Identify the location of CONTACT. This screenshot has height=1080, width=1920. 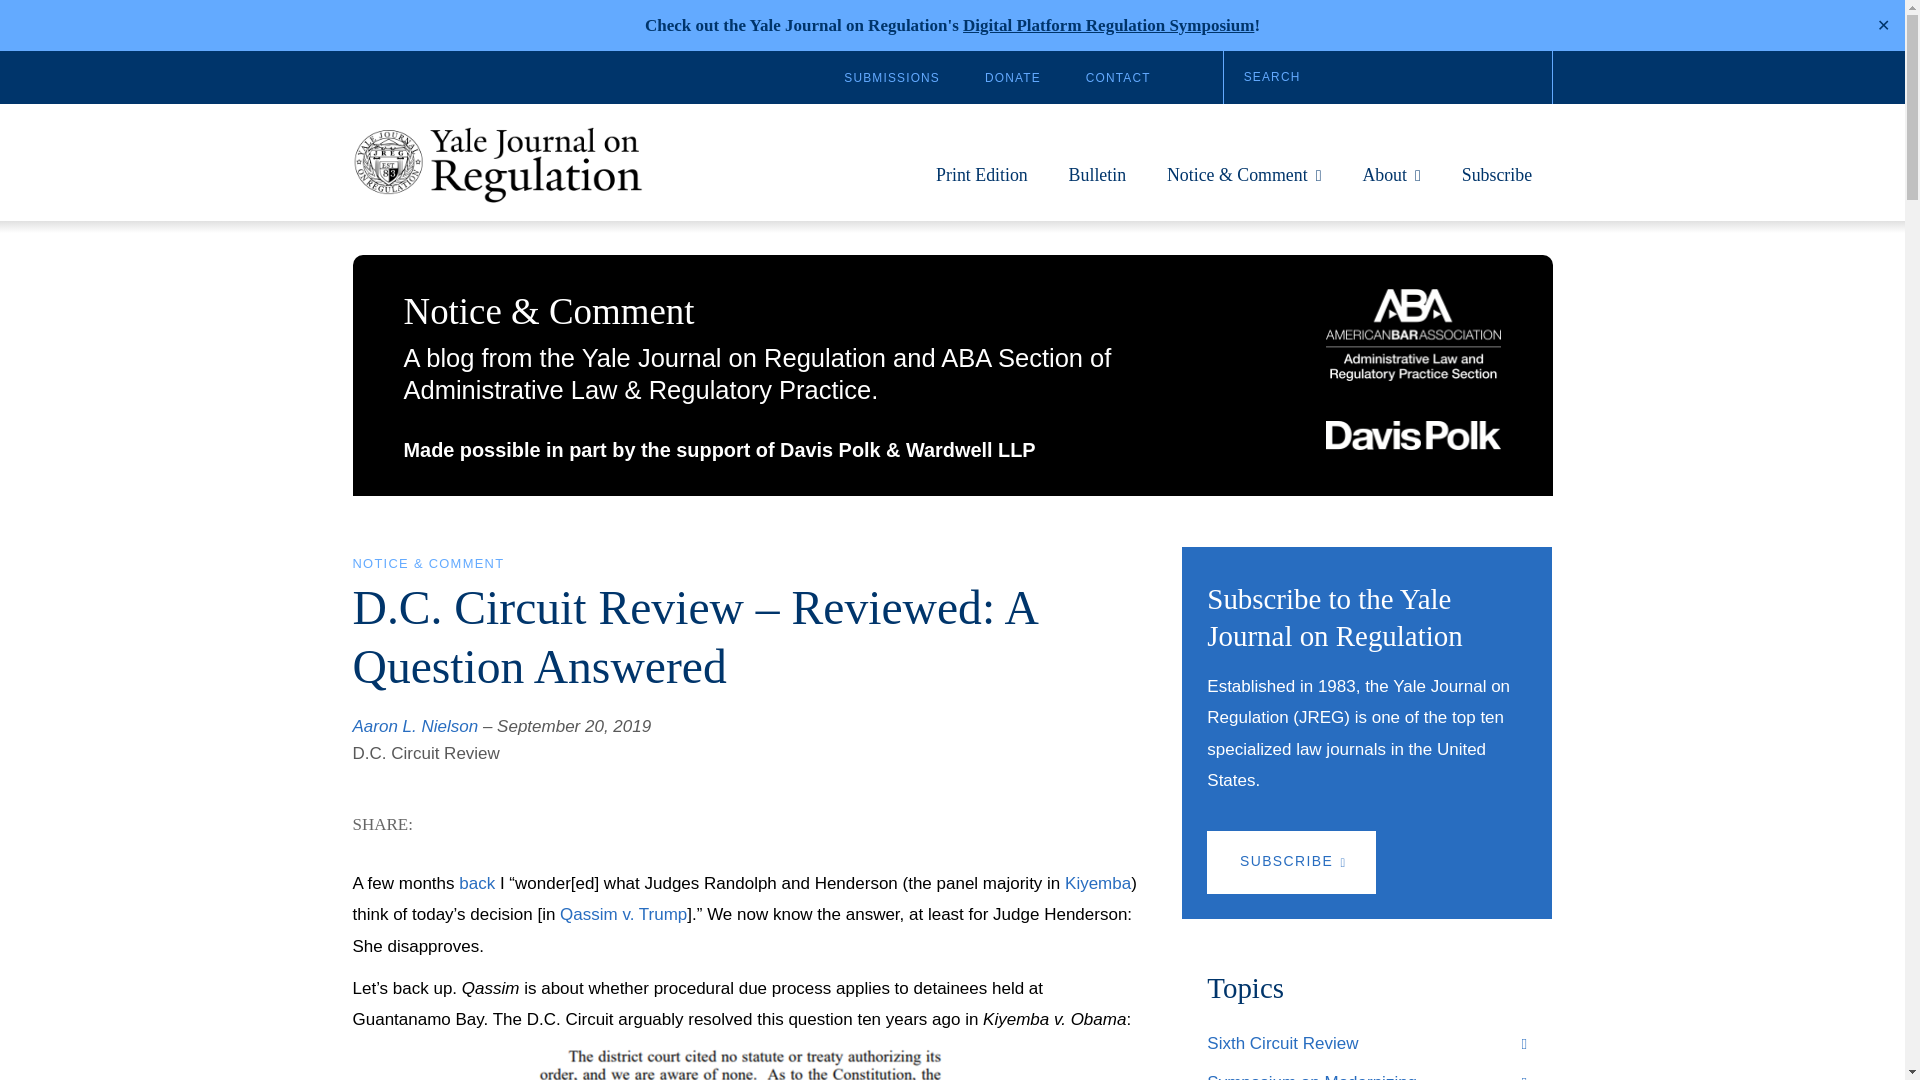
(1118, 78).